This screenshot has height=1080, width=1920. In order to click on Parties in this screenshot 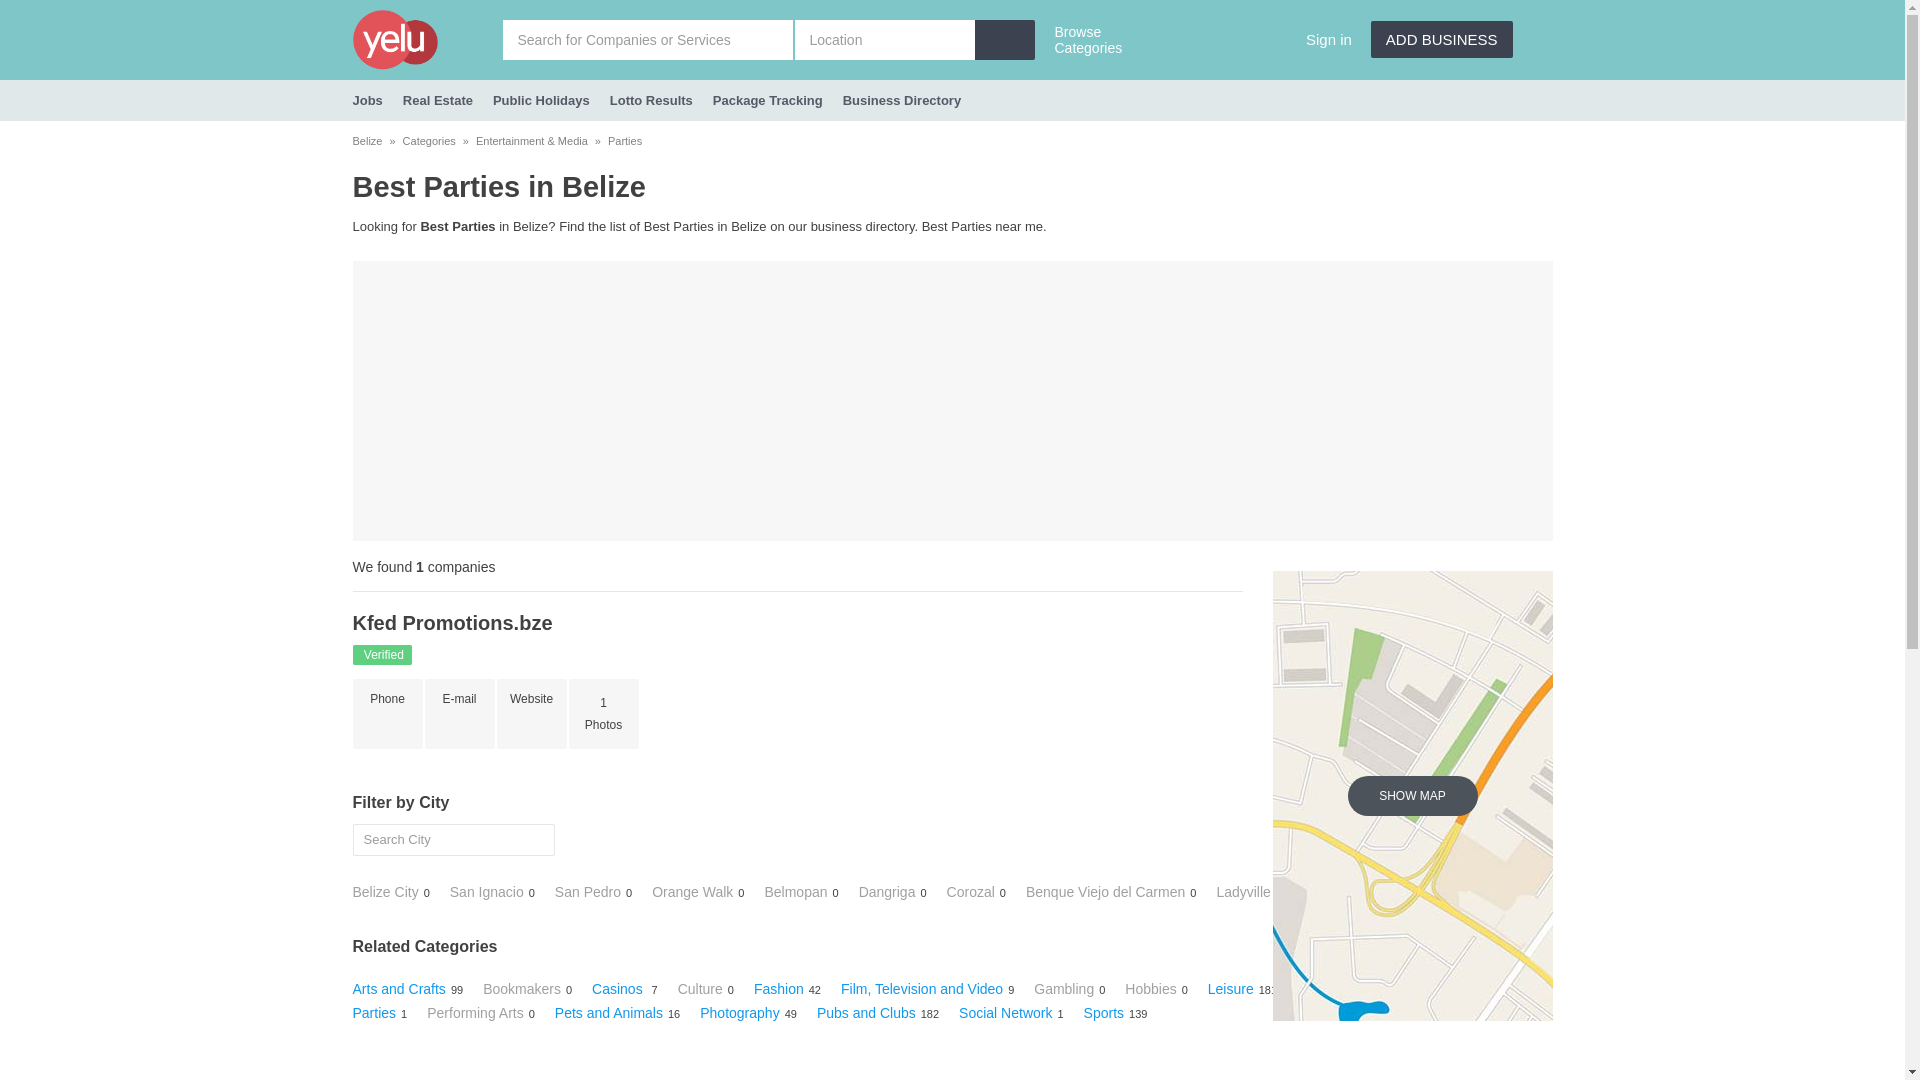, I will do `click(625, 141)`.